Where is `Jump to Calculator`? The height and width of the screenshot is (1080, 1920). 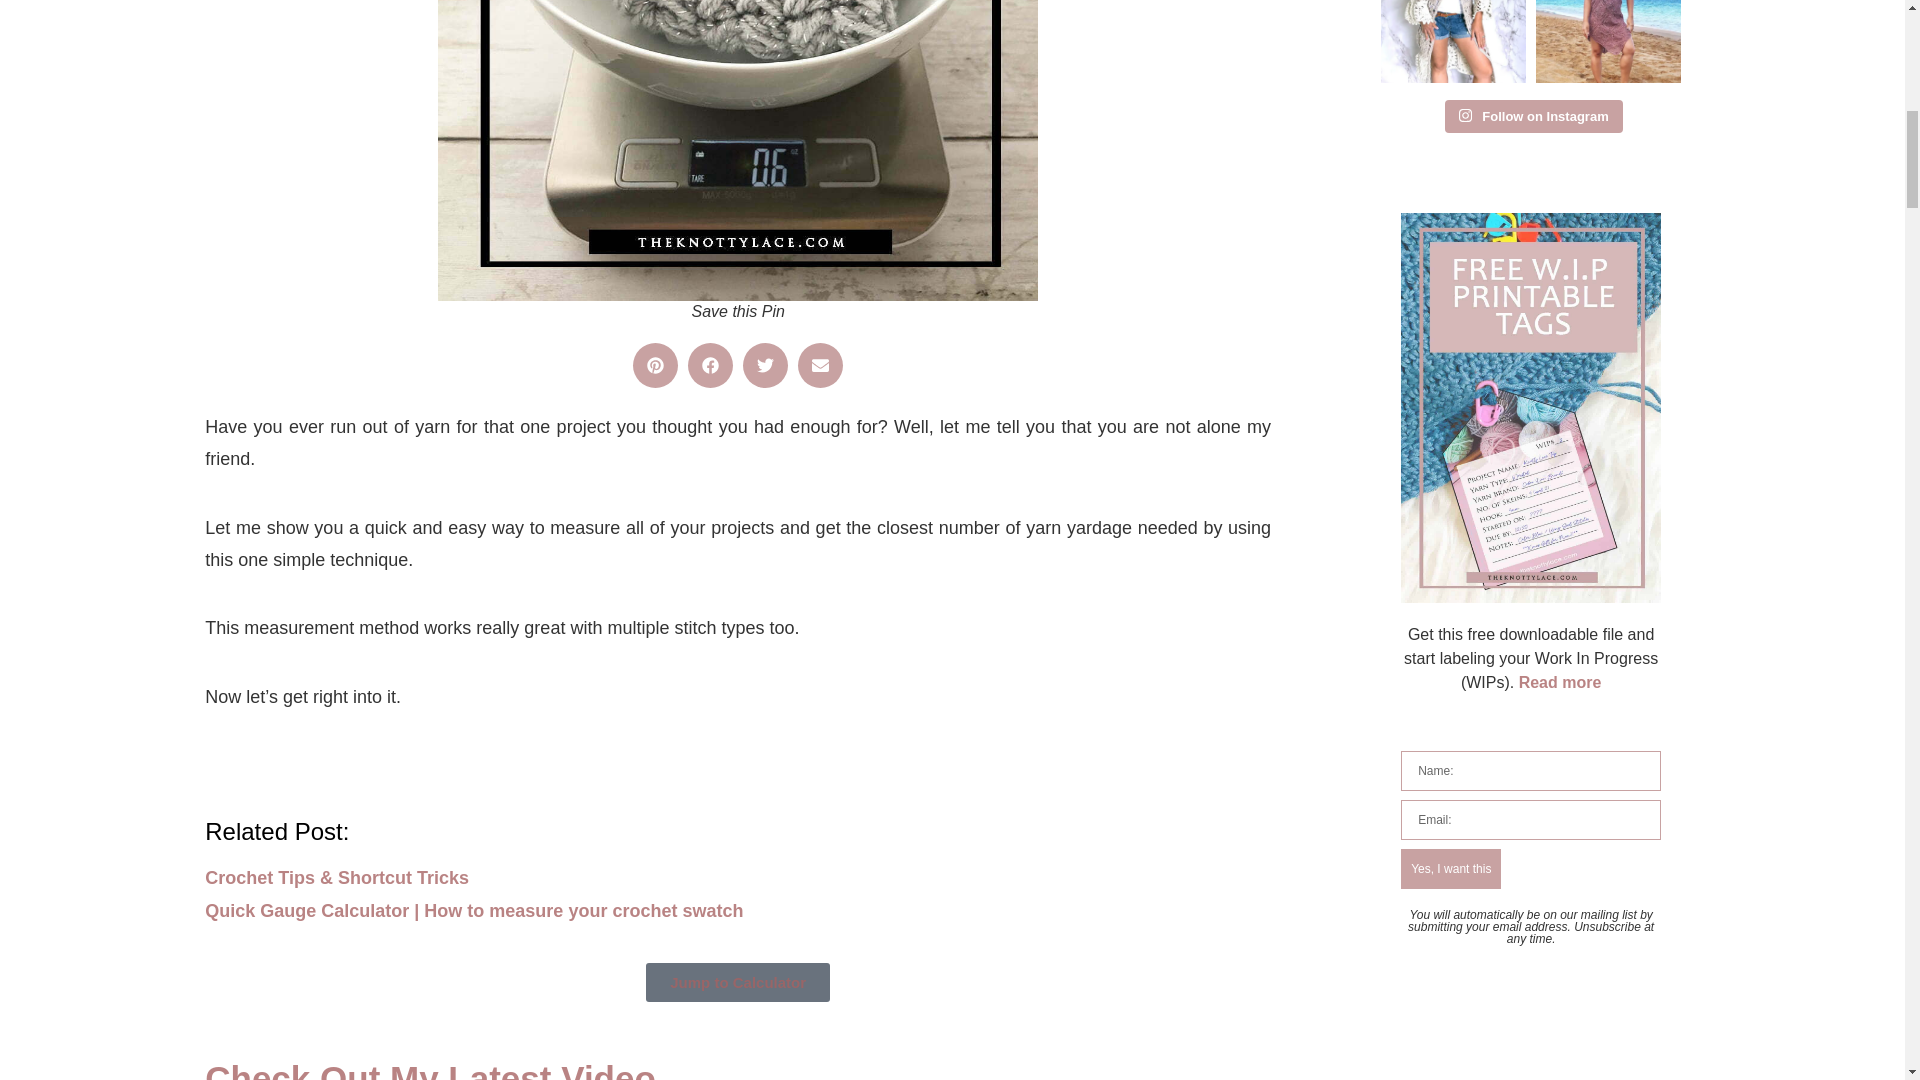 Jump to Calculator is located at coordinates (737, 982).